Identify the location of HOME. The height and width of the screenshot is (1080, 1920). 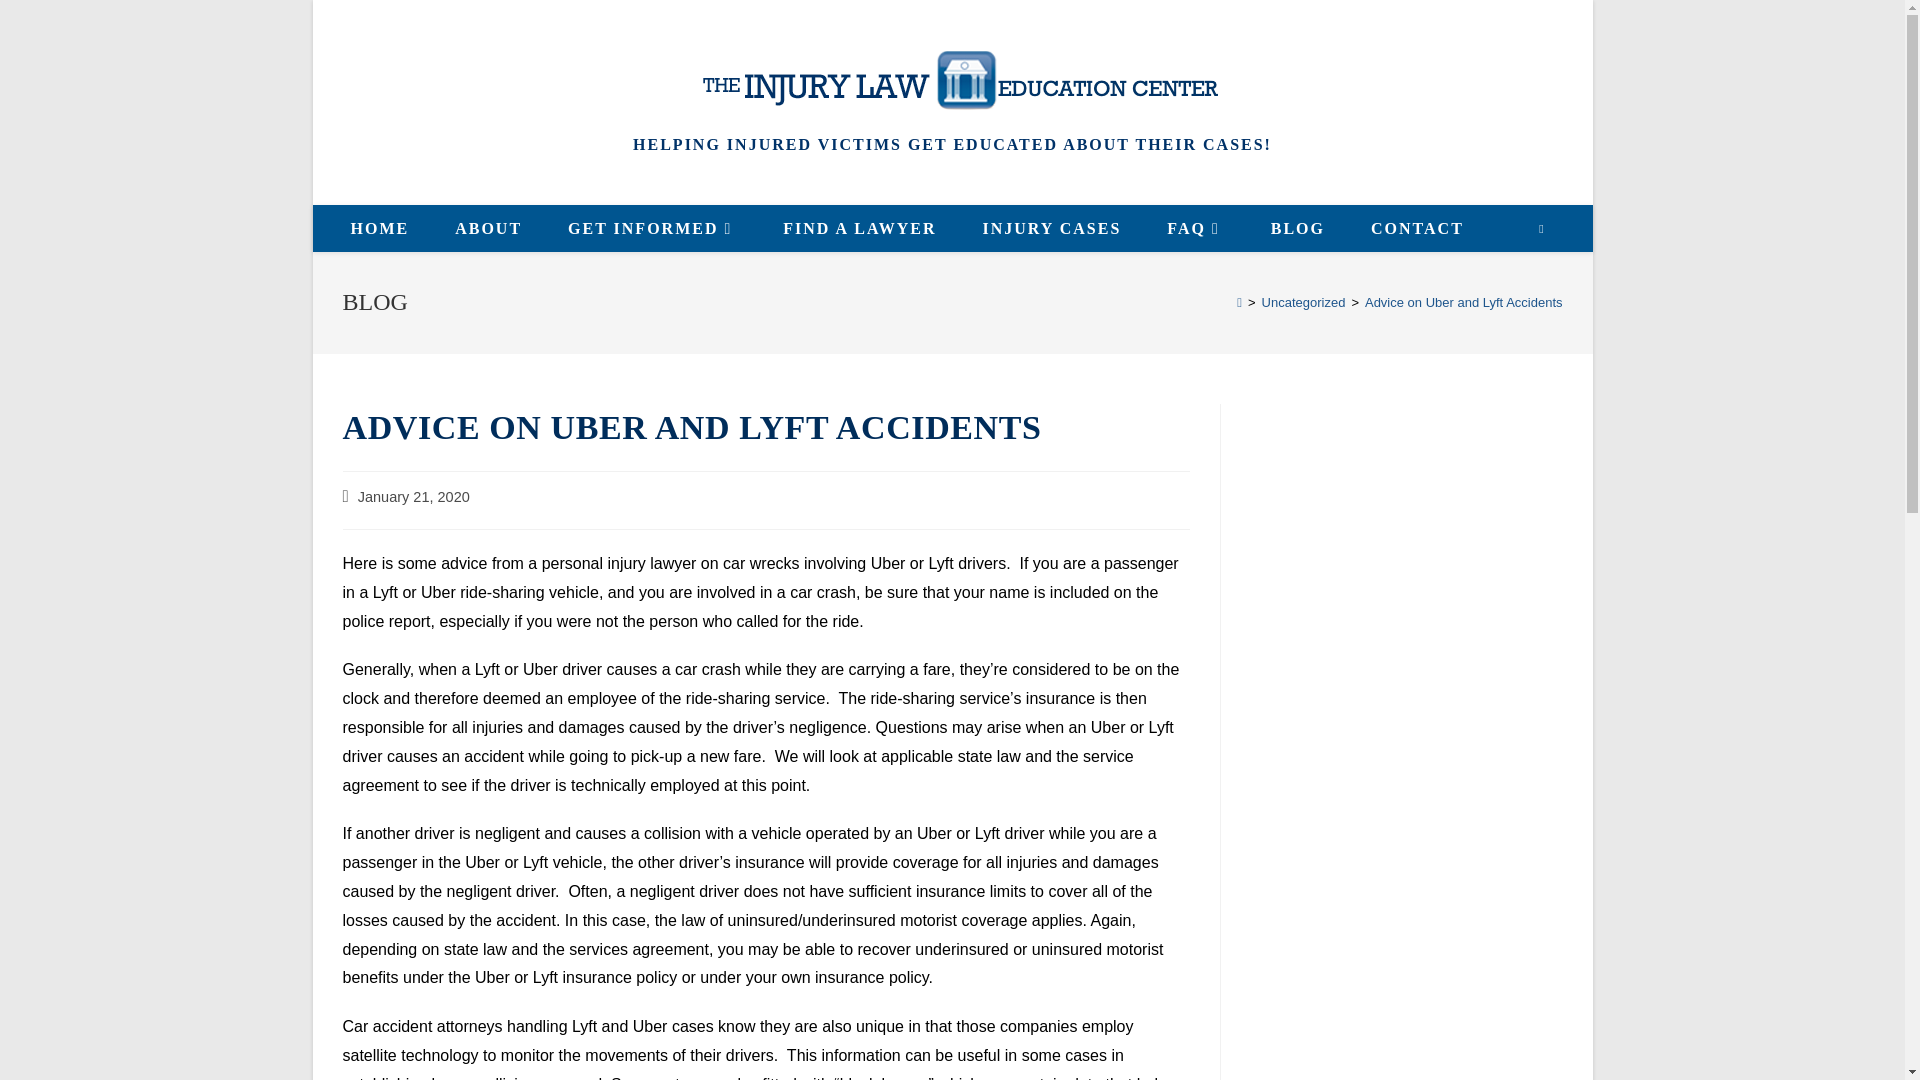
(380, 228).